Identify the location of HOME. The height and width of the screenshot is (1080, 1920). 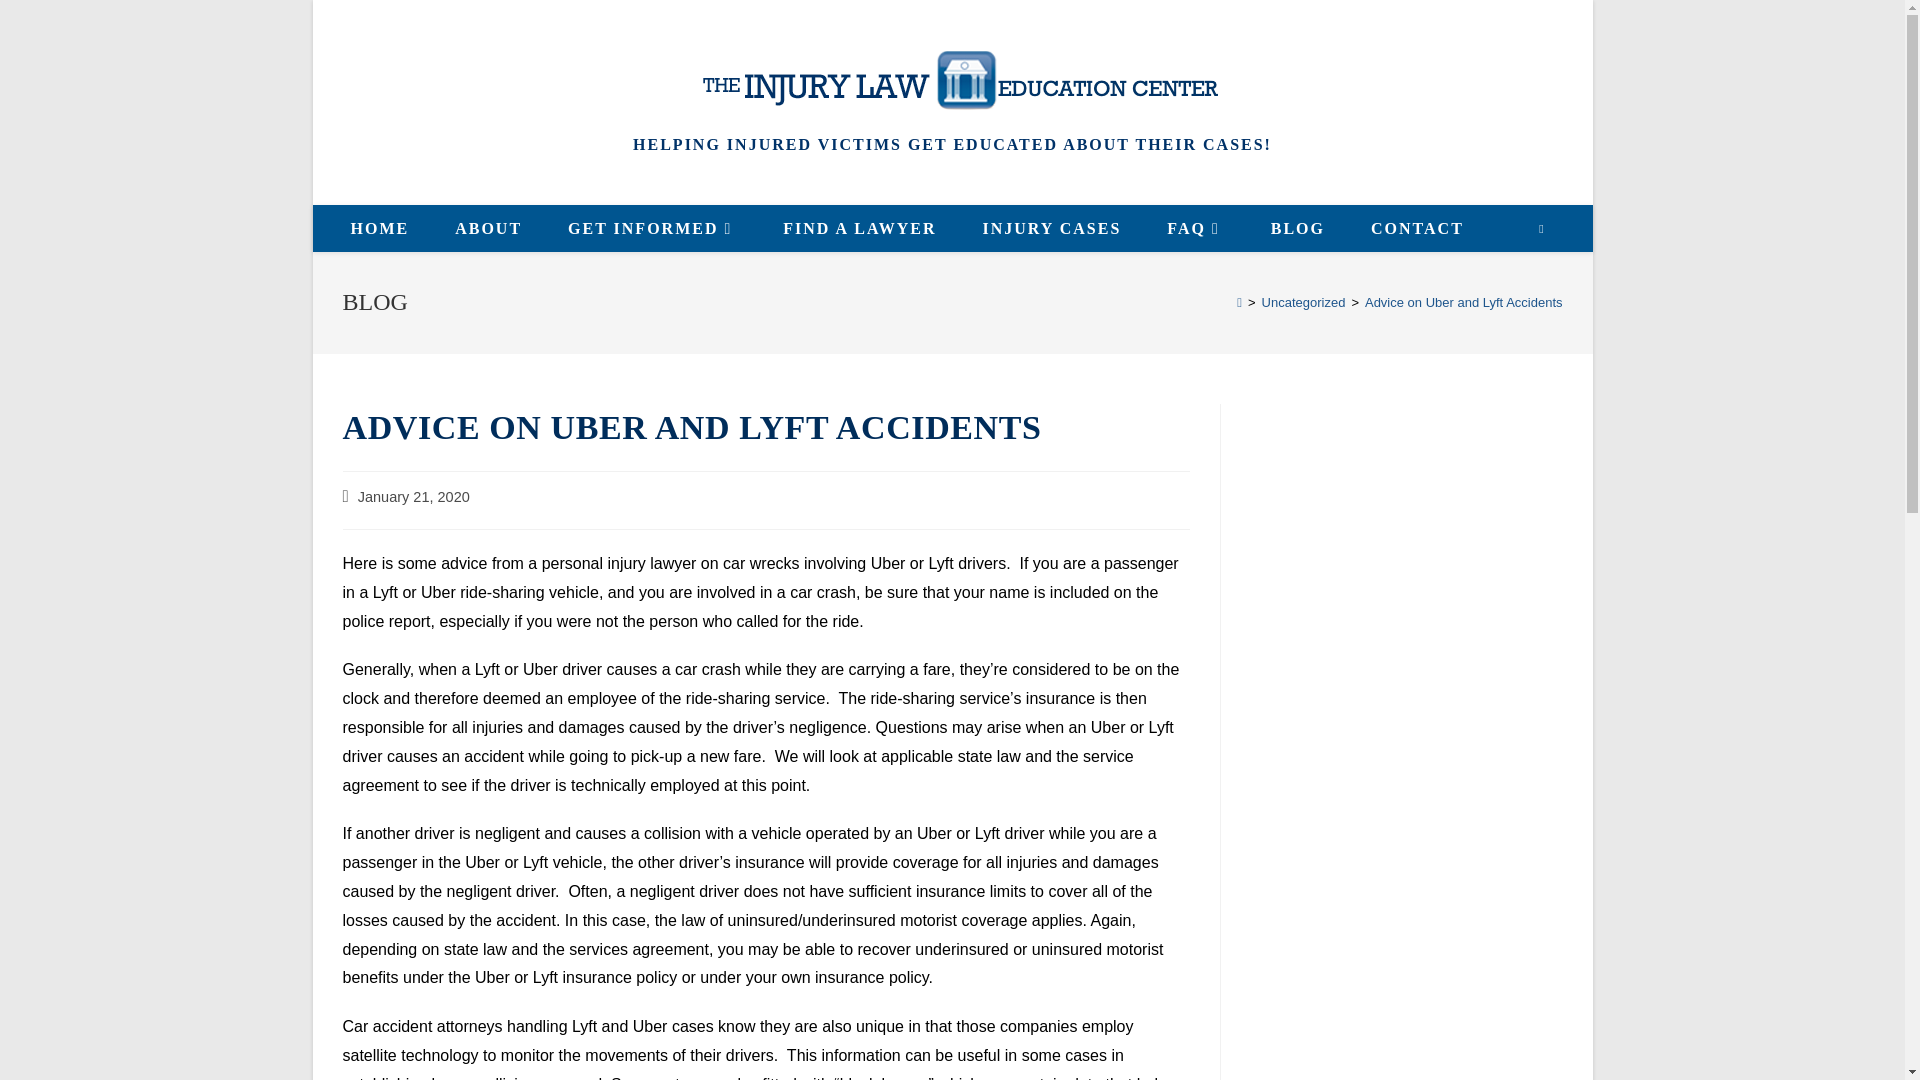
(380, 228).